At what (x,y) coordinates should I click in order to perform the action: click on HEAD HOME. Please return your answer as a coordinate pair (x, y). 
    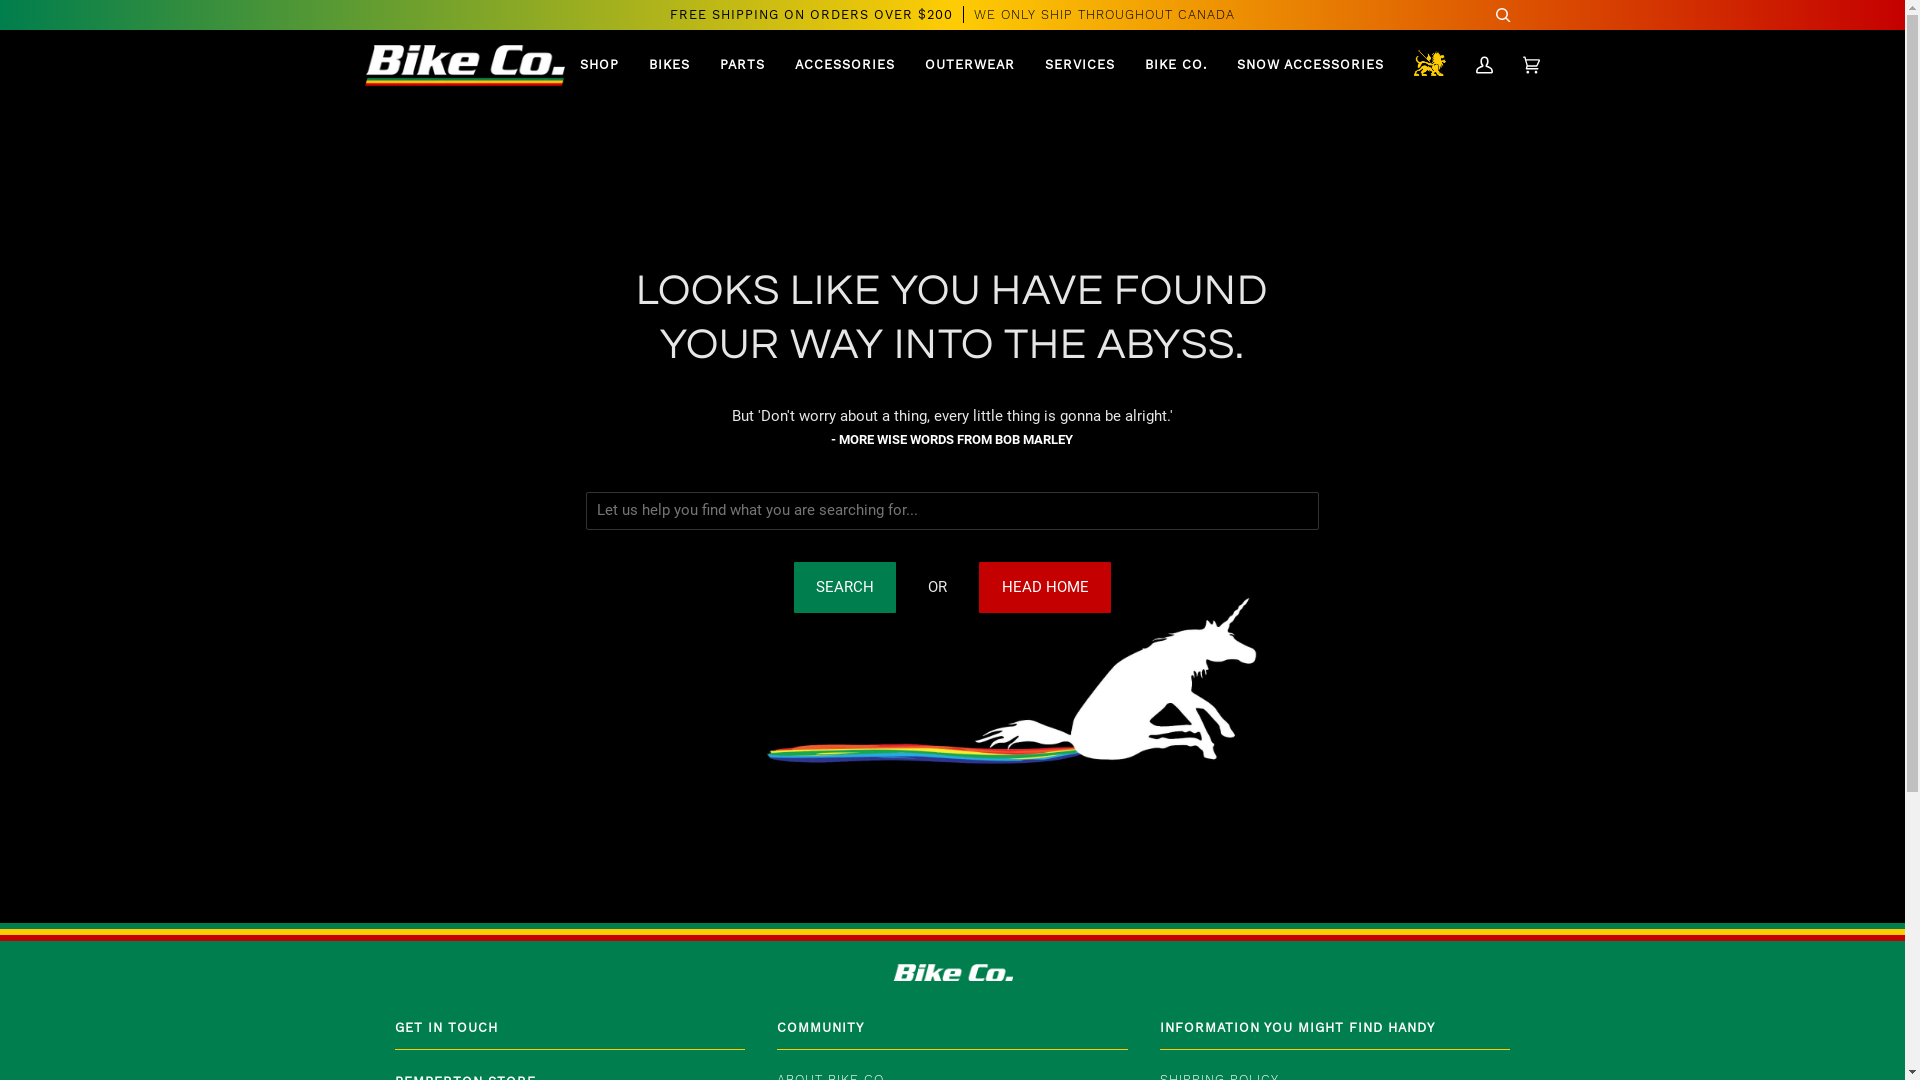
    Looking at the image, I should click on (1045, 587).